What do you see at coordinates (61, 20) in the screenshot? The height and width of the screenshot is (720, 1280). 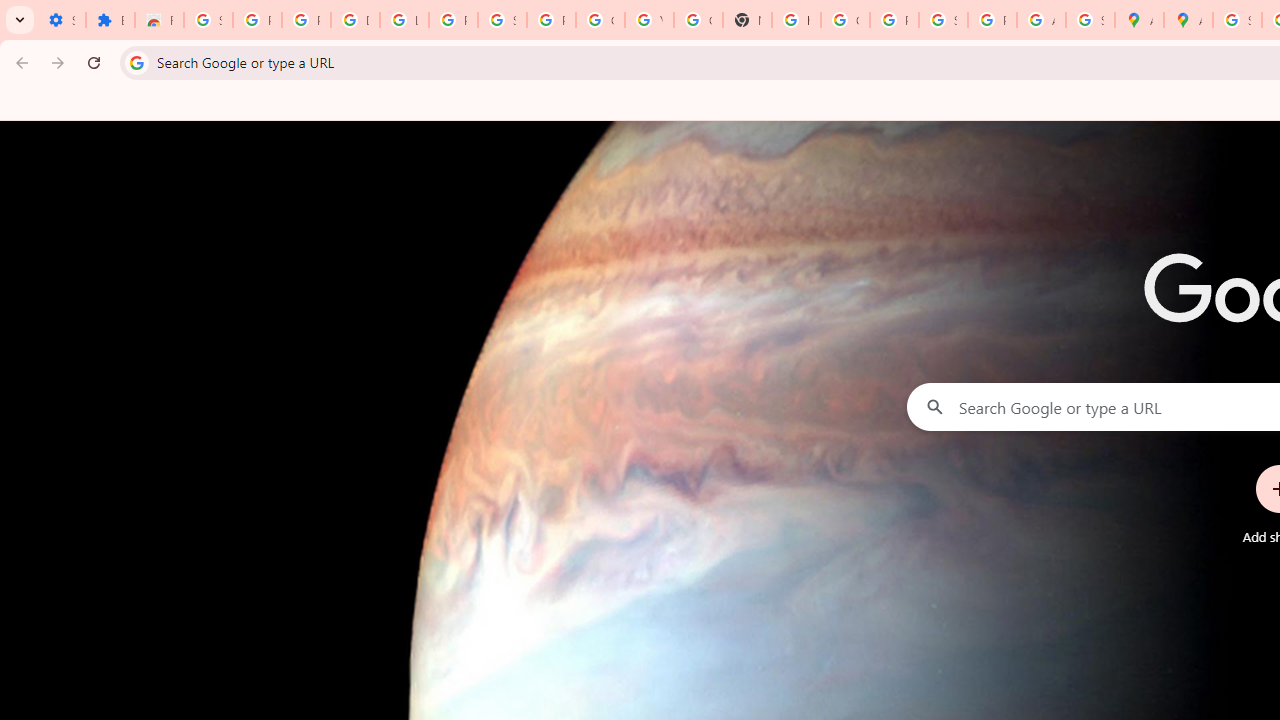 I see `Settings - On startup` at bounding box center [61, 20].